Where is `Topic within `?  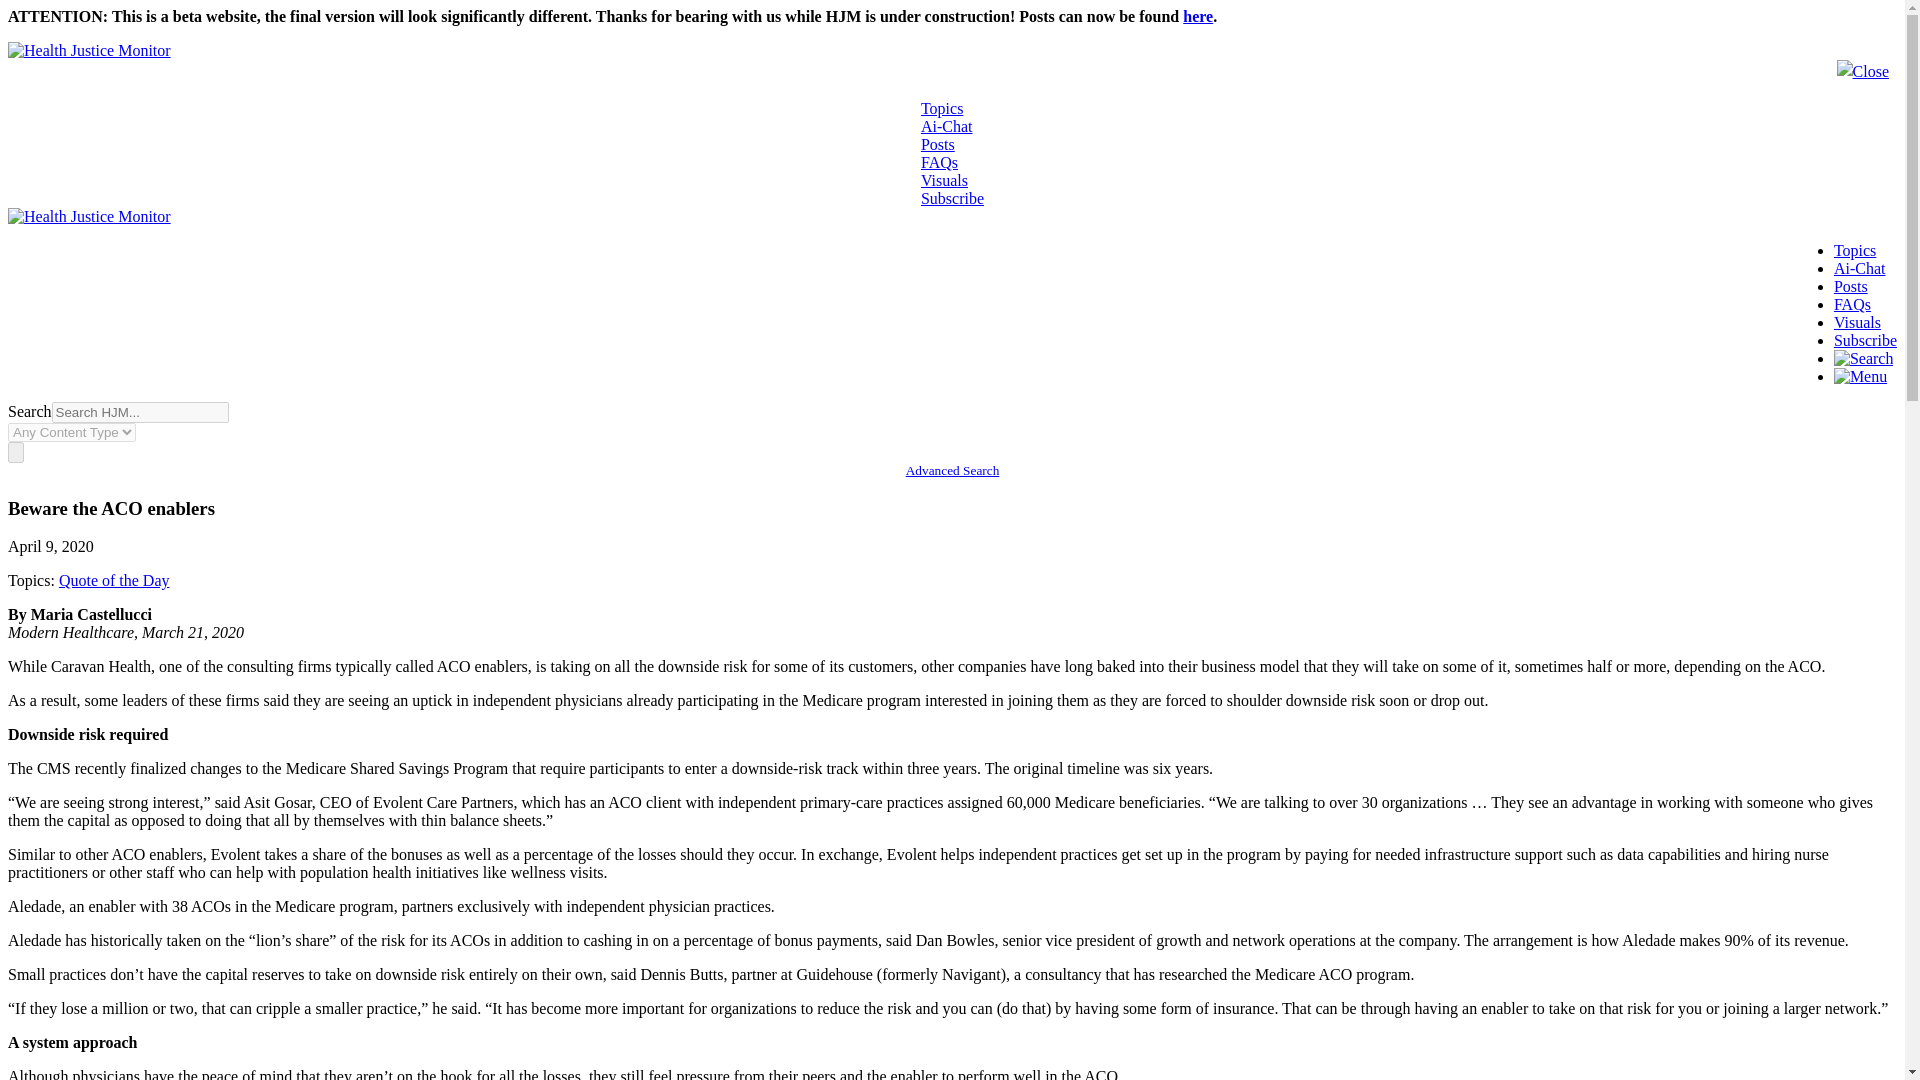
Topic within  is located at coordinates (114, 580).